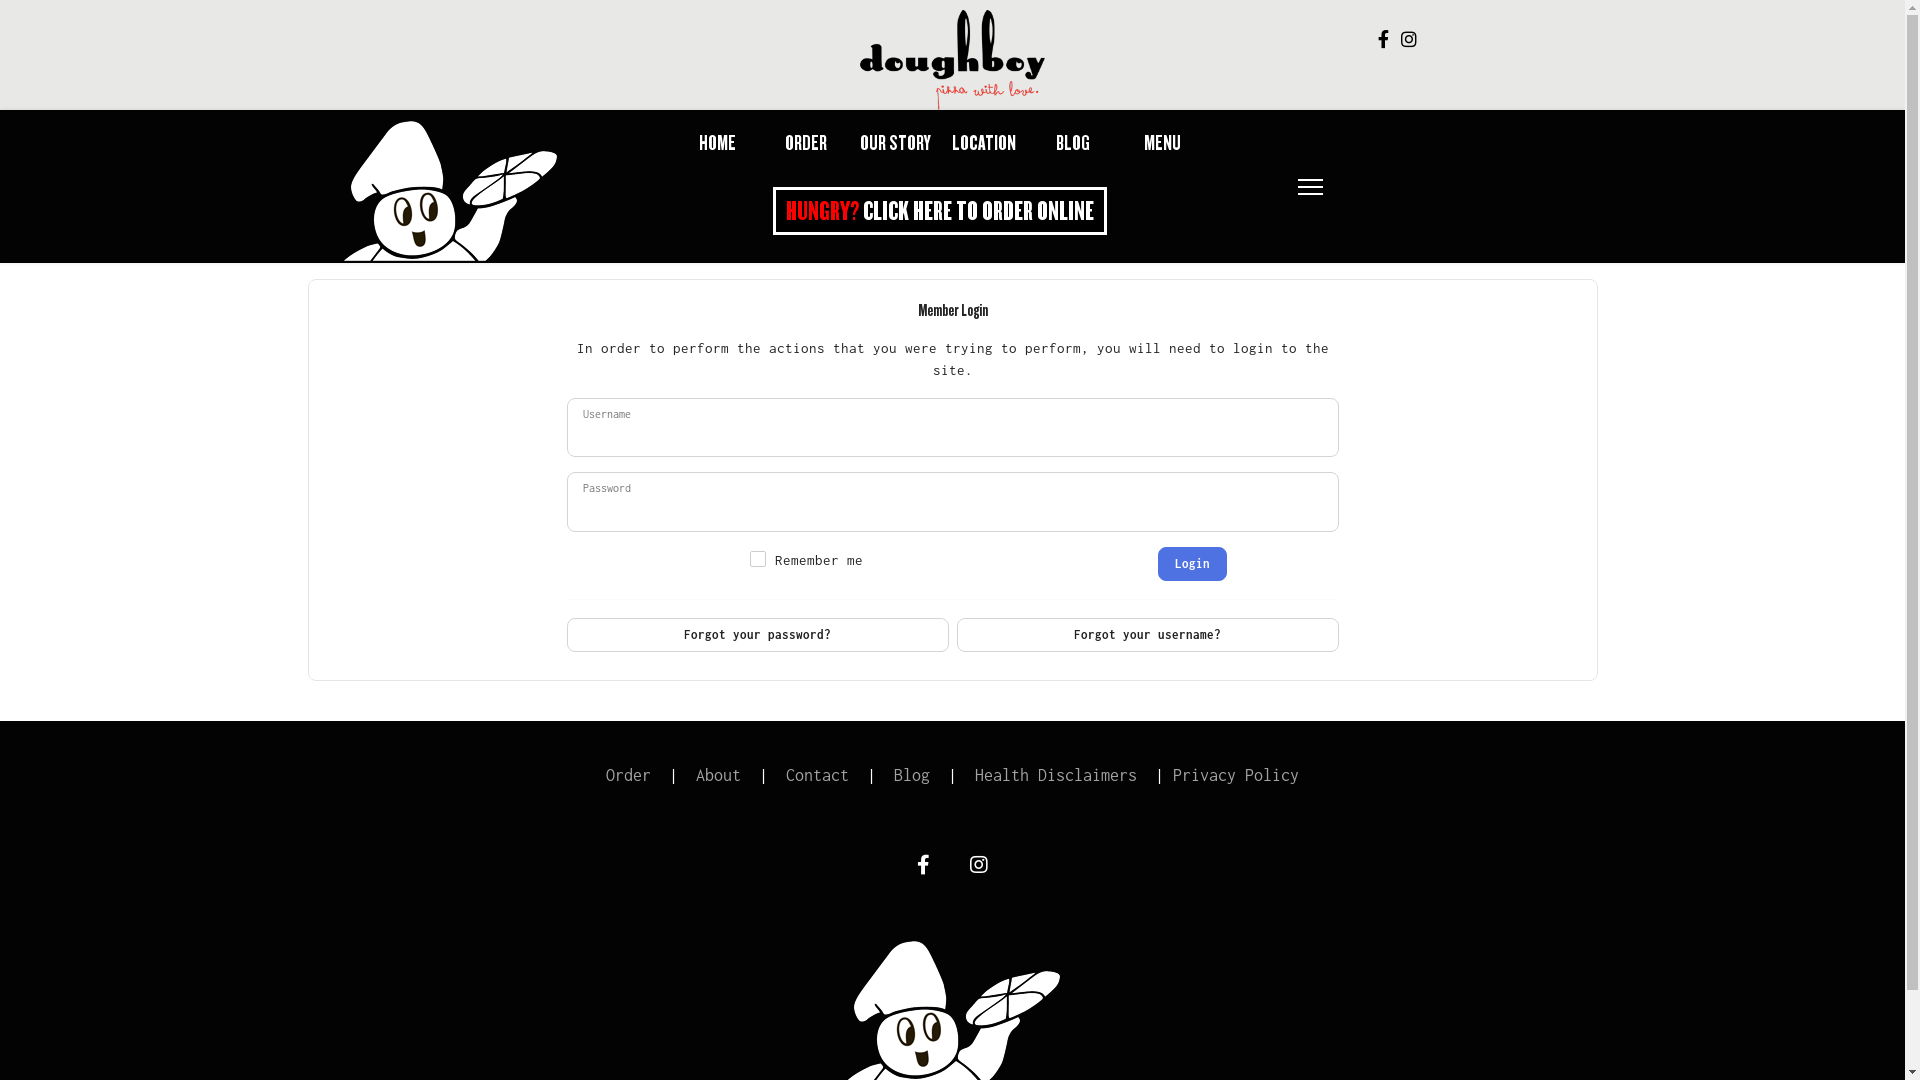  What do you see at coordinates (924, 865) in the screenshot?
I see `Icon group item` at bounding box center [924, 865].